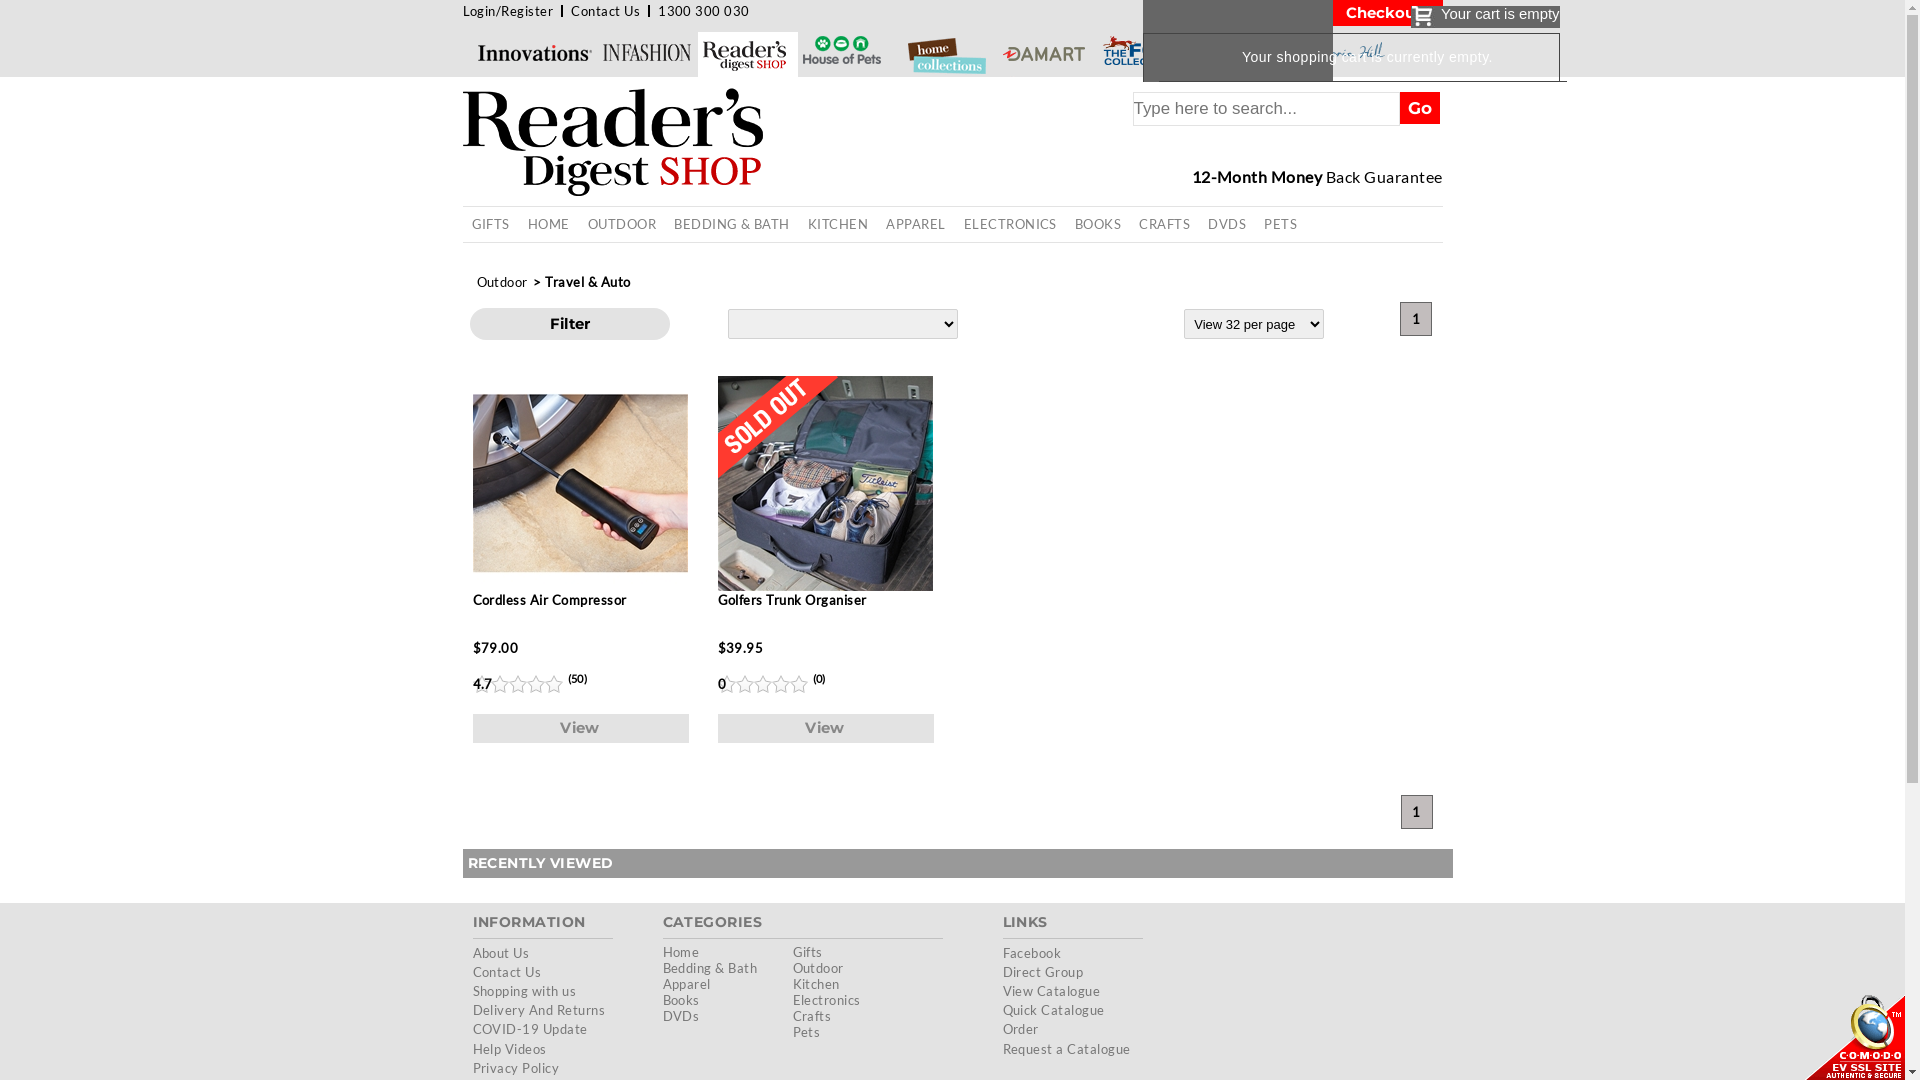 The image size is (1920, 1080). What do you see at coordinates (549, 224) in the screenshot?
I see `HOME` at bounding box center [549, 224].